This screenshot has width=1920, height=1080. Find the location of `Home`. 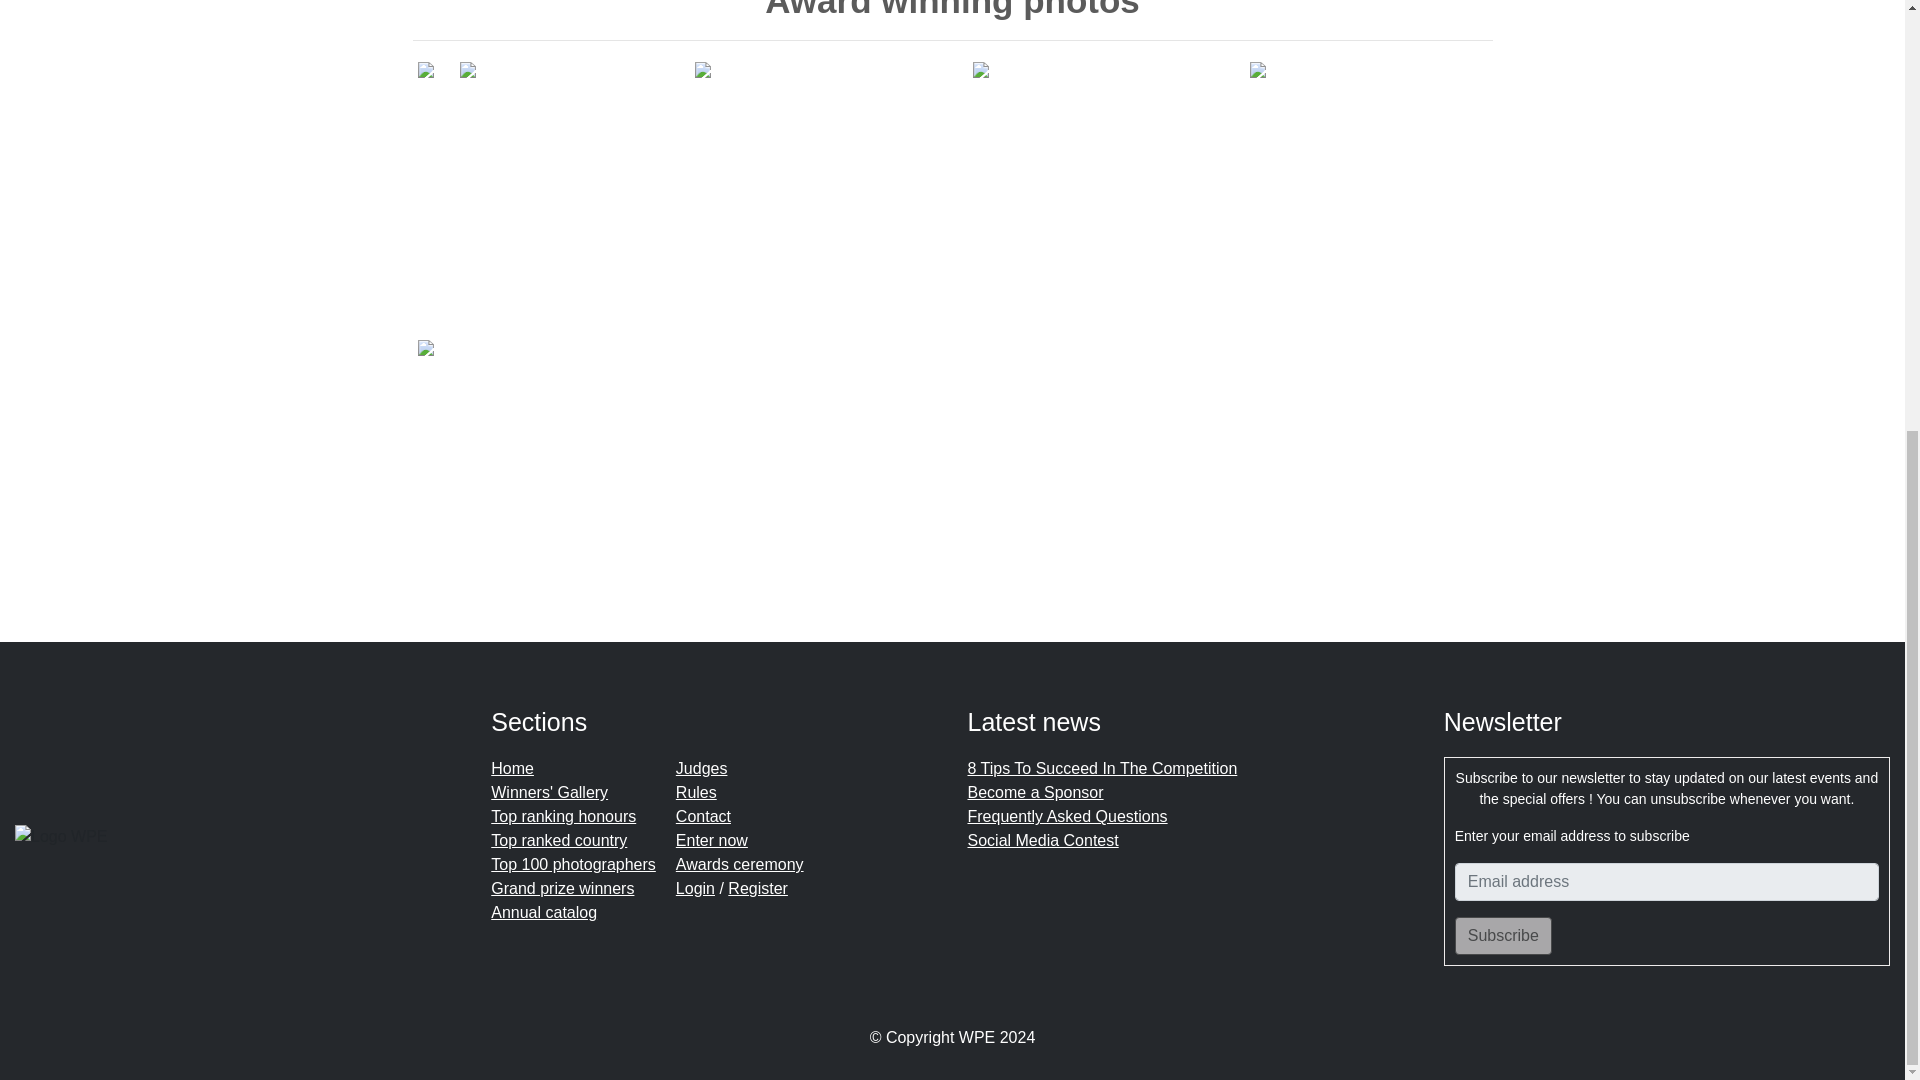

Home is located at coordinates (512, 768).